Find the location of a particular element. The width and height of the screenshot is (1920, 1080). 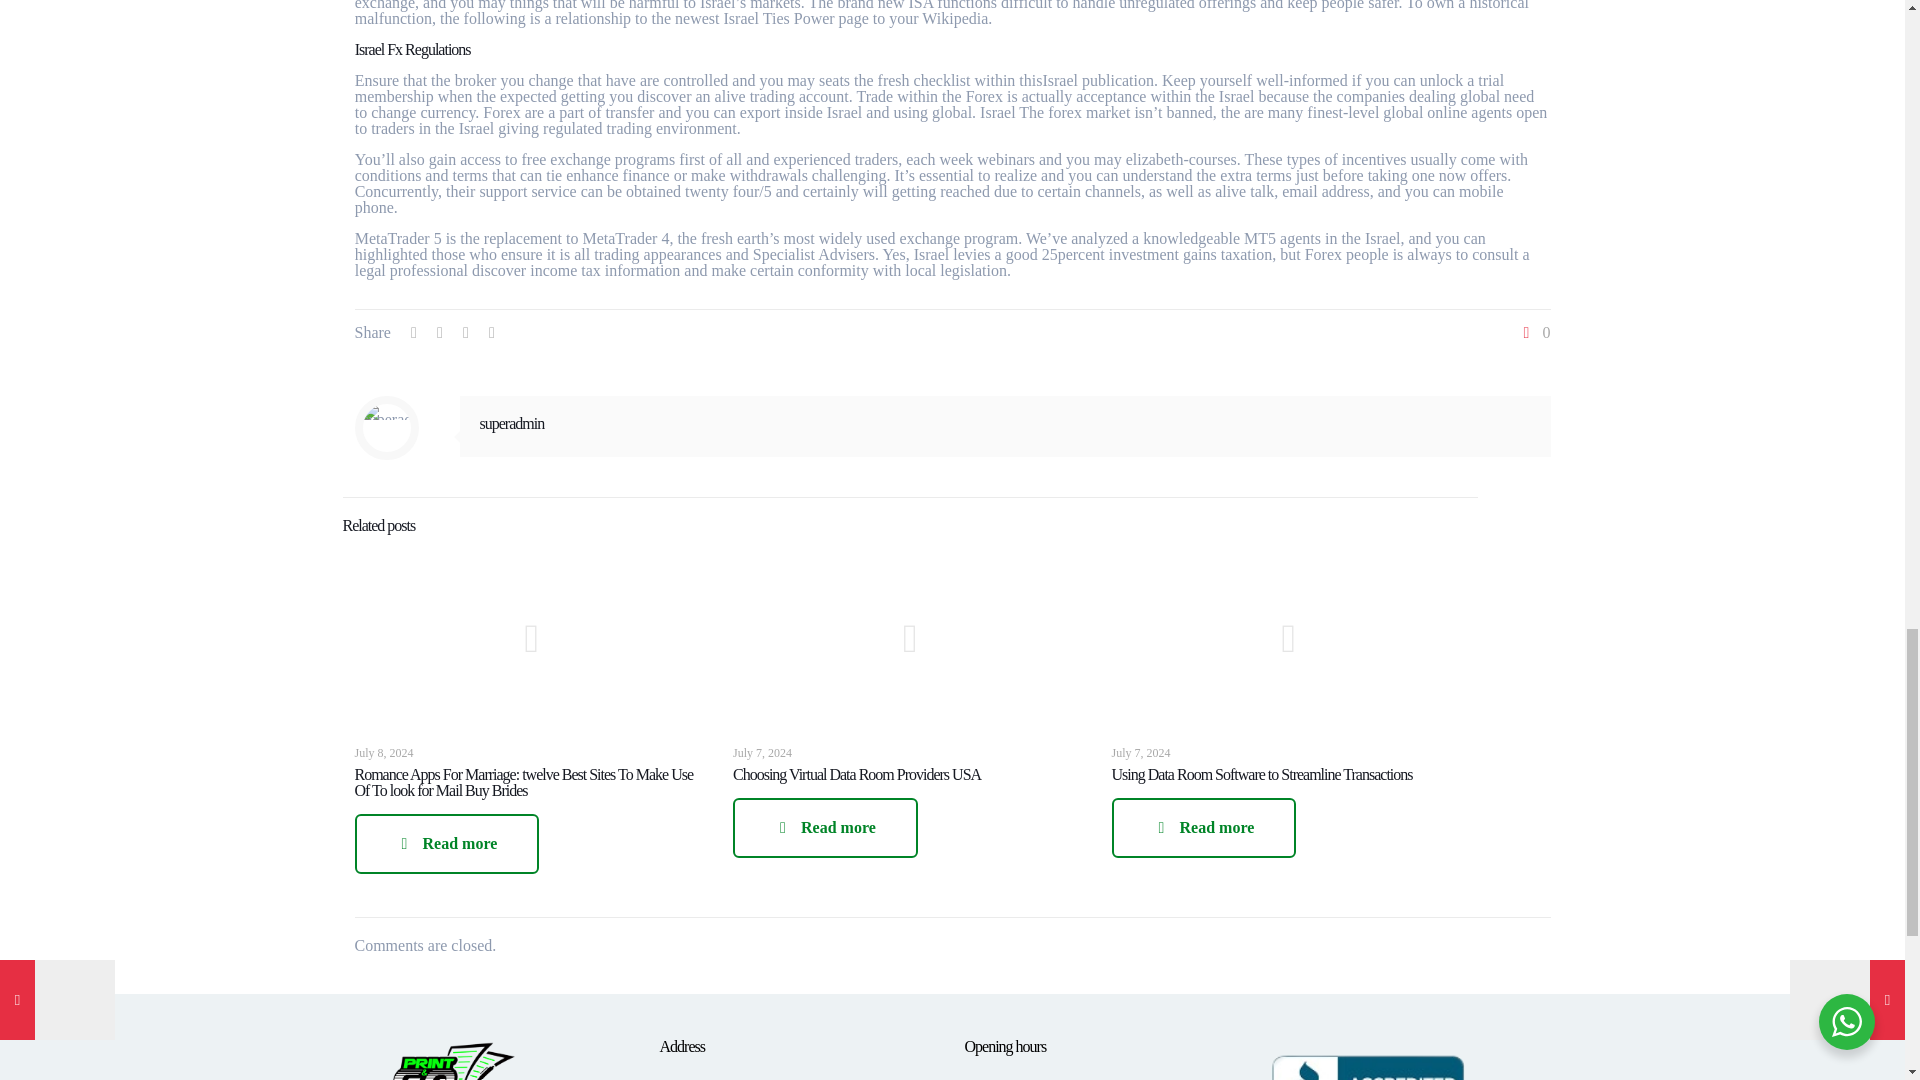

Read more is located at coordinates (825, 828).